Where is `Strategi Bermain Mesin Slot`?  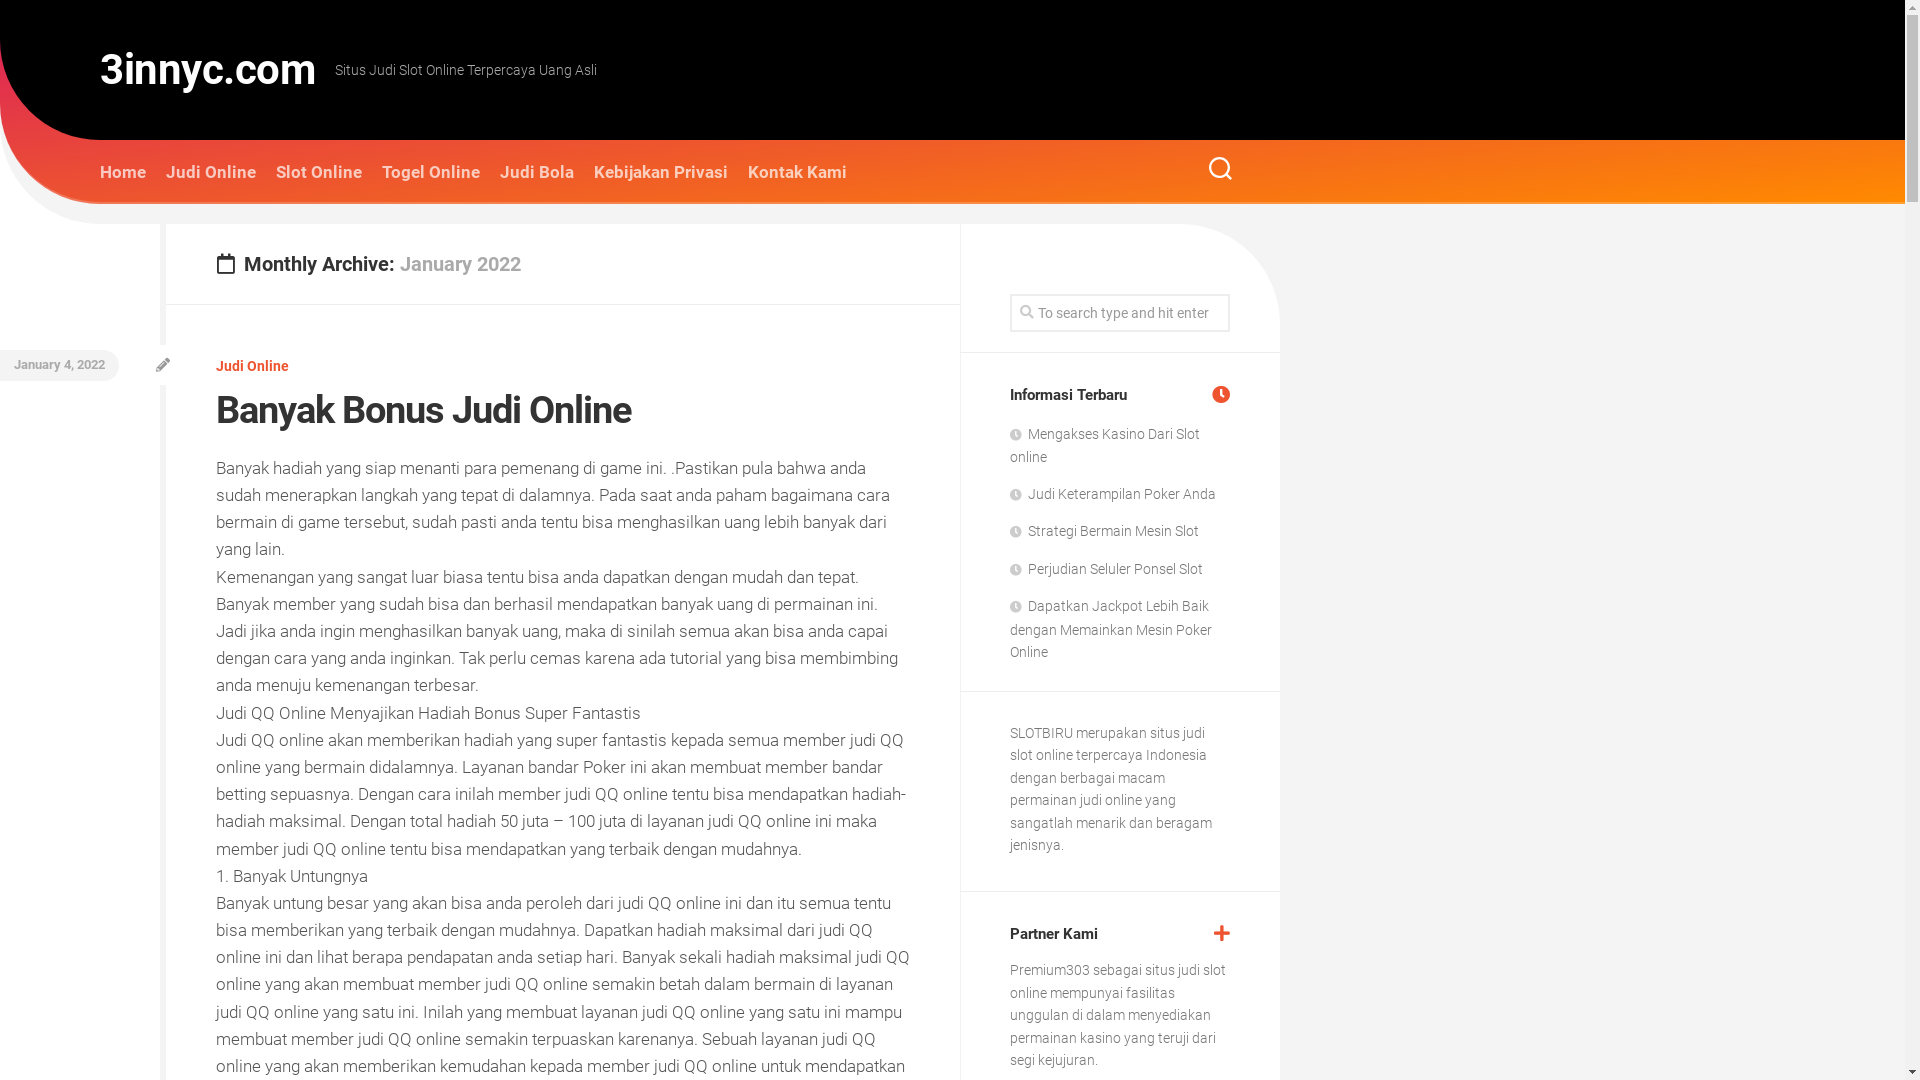
Strategi Bermain Mesin Slot is located at coordinates (1104, 531).